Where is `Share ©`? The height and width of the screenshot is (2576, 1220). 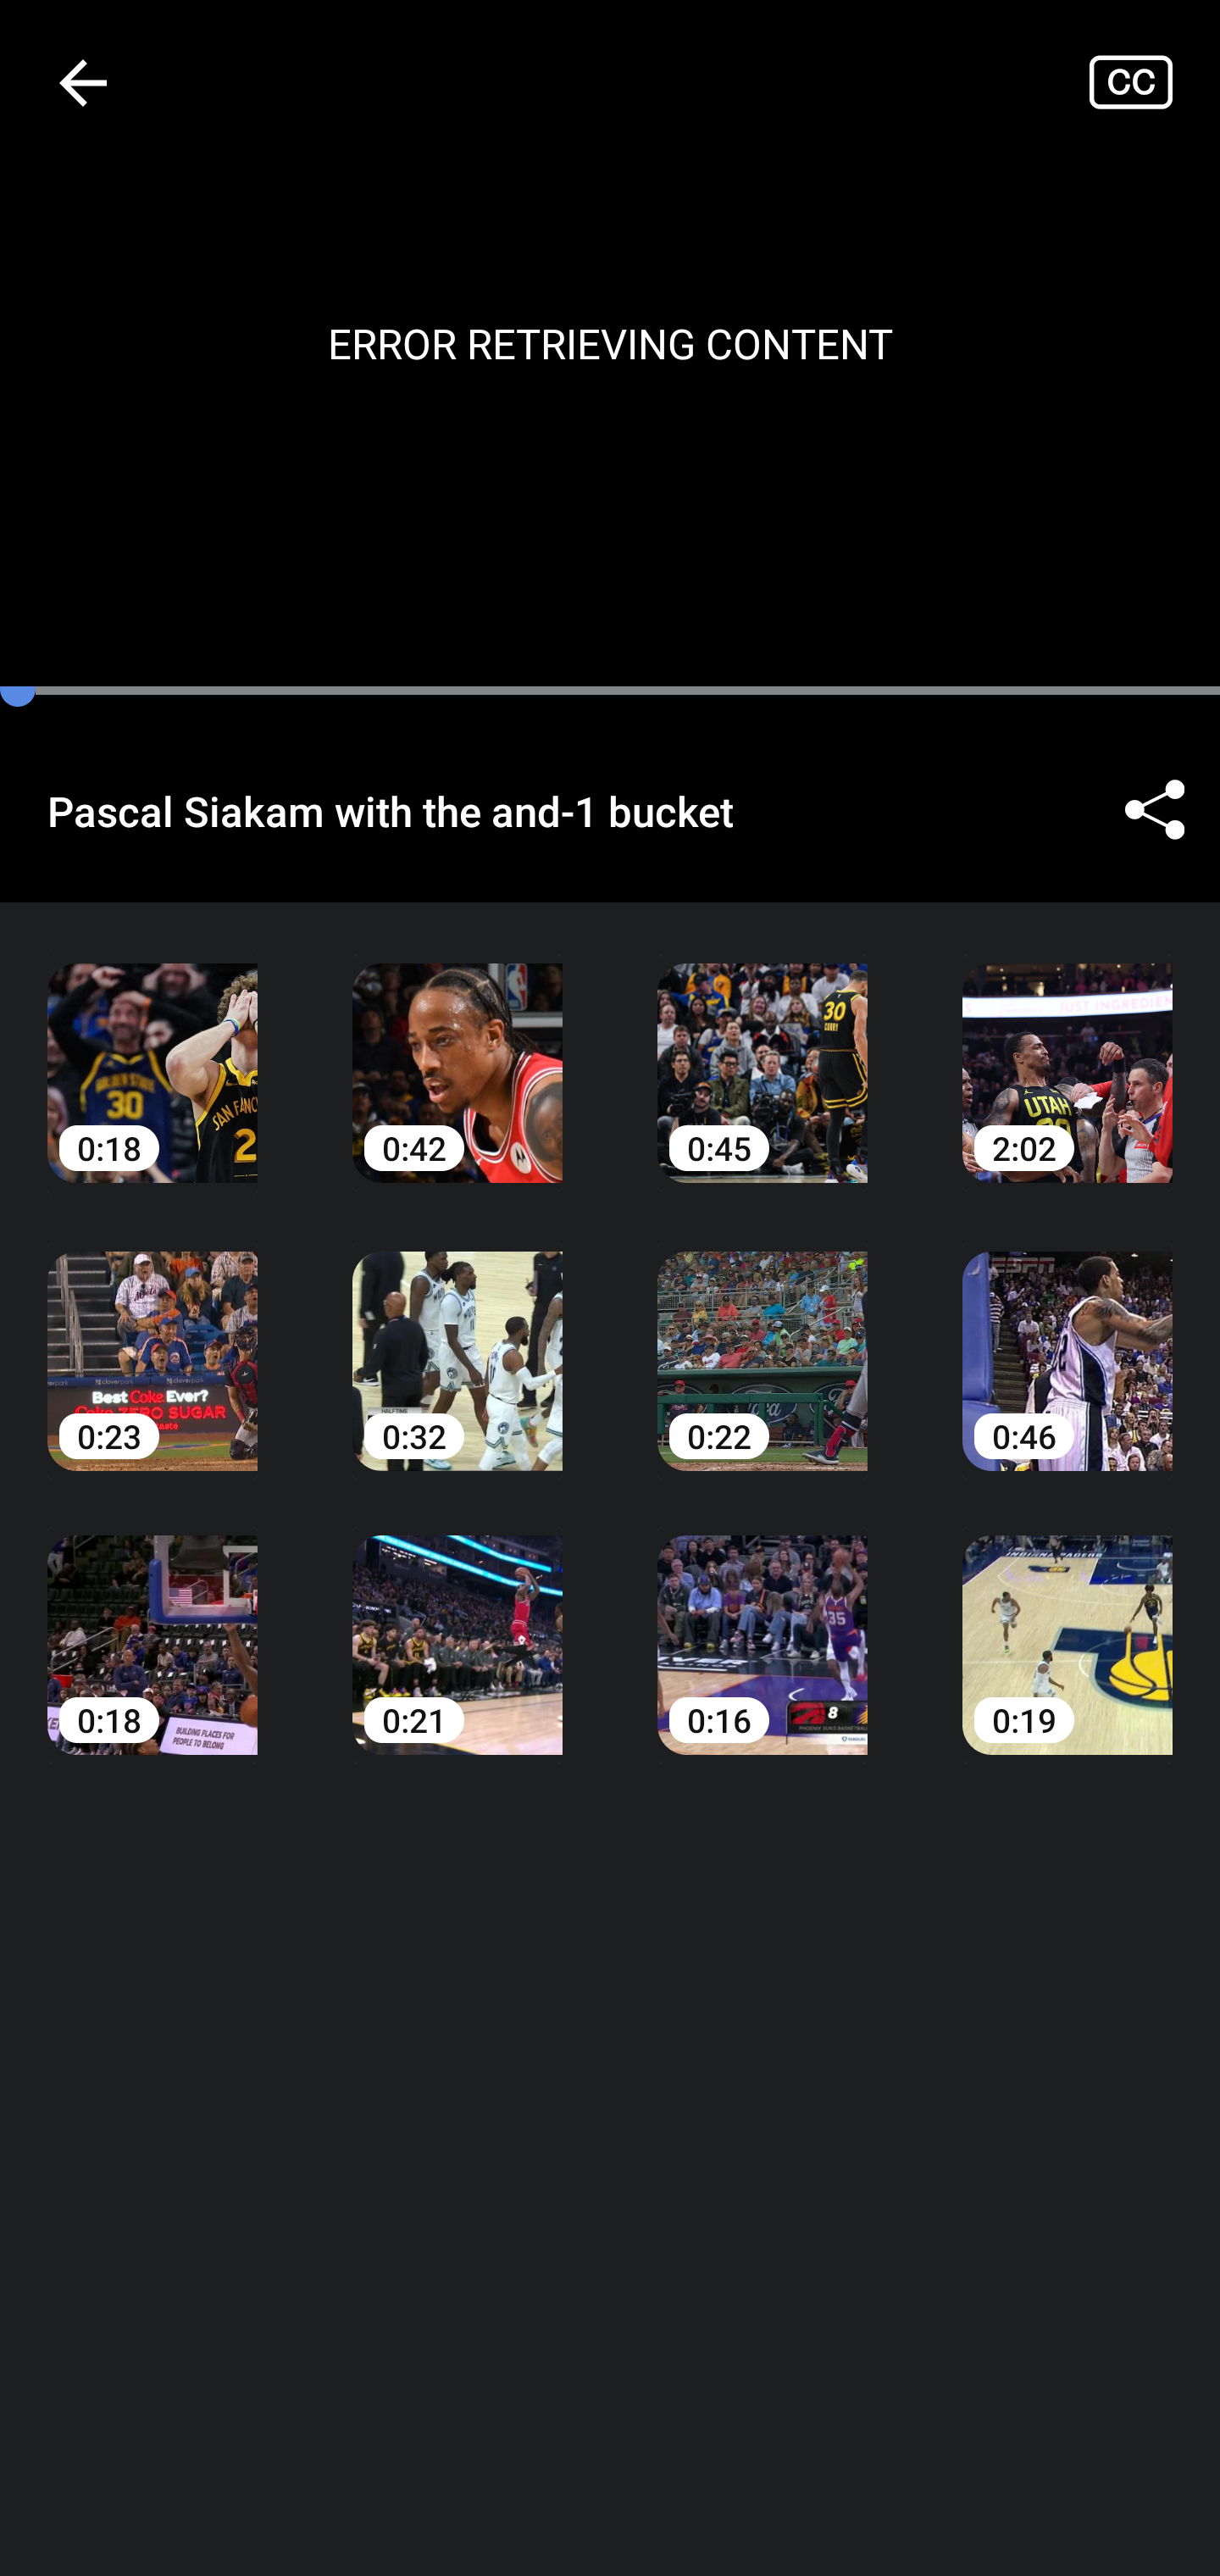
Share © is located at coordinates (1154, 810).